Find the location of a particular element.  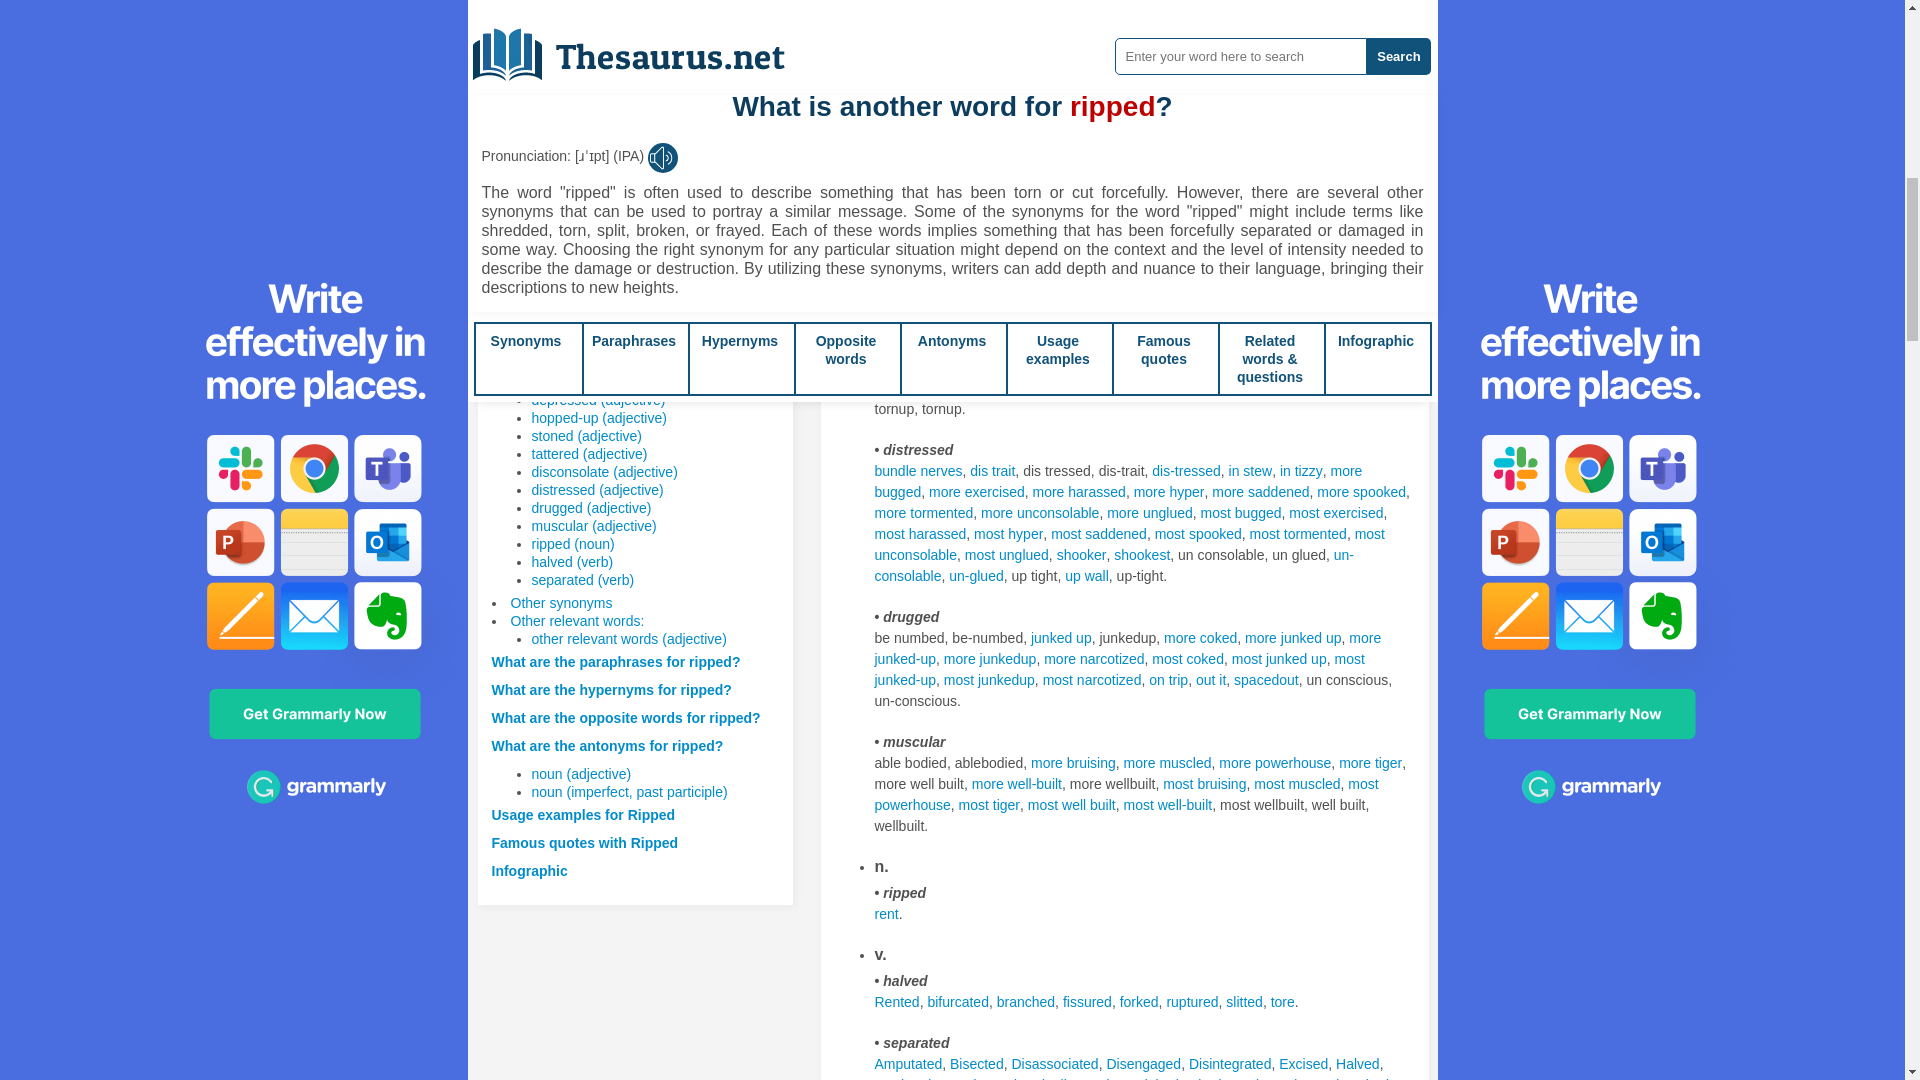

Synonyms for Ripped is located at coordinates (906, 222).